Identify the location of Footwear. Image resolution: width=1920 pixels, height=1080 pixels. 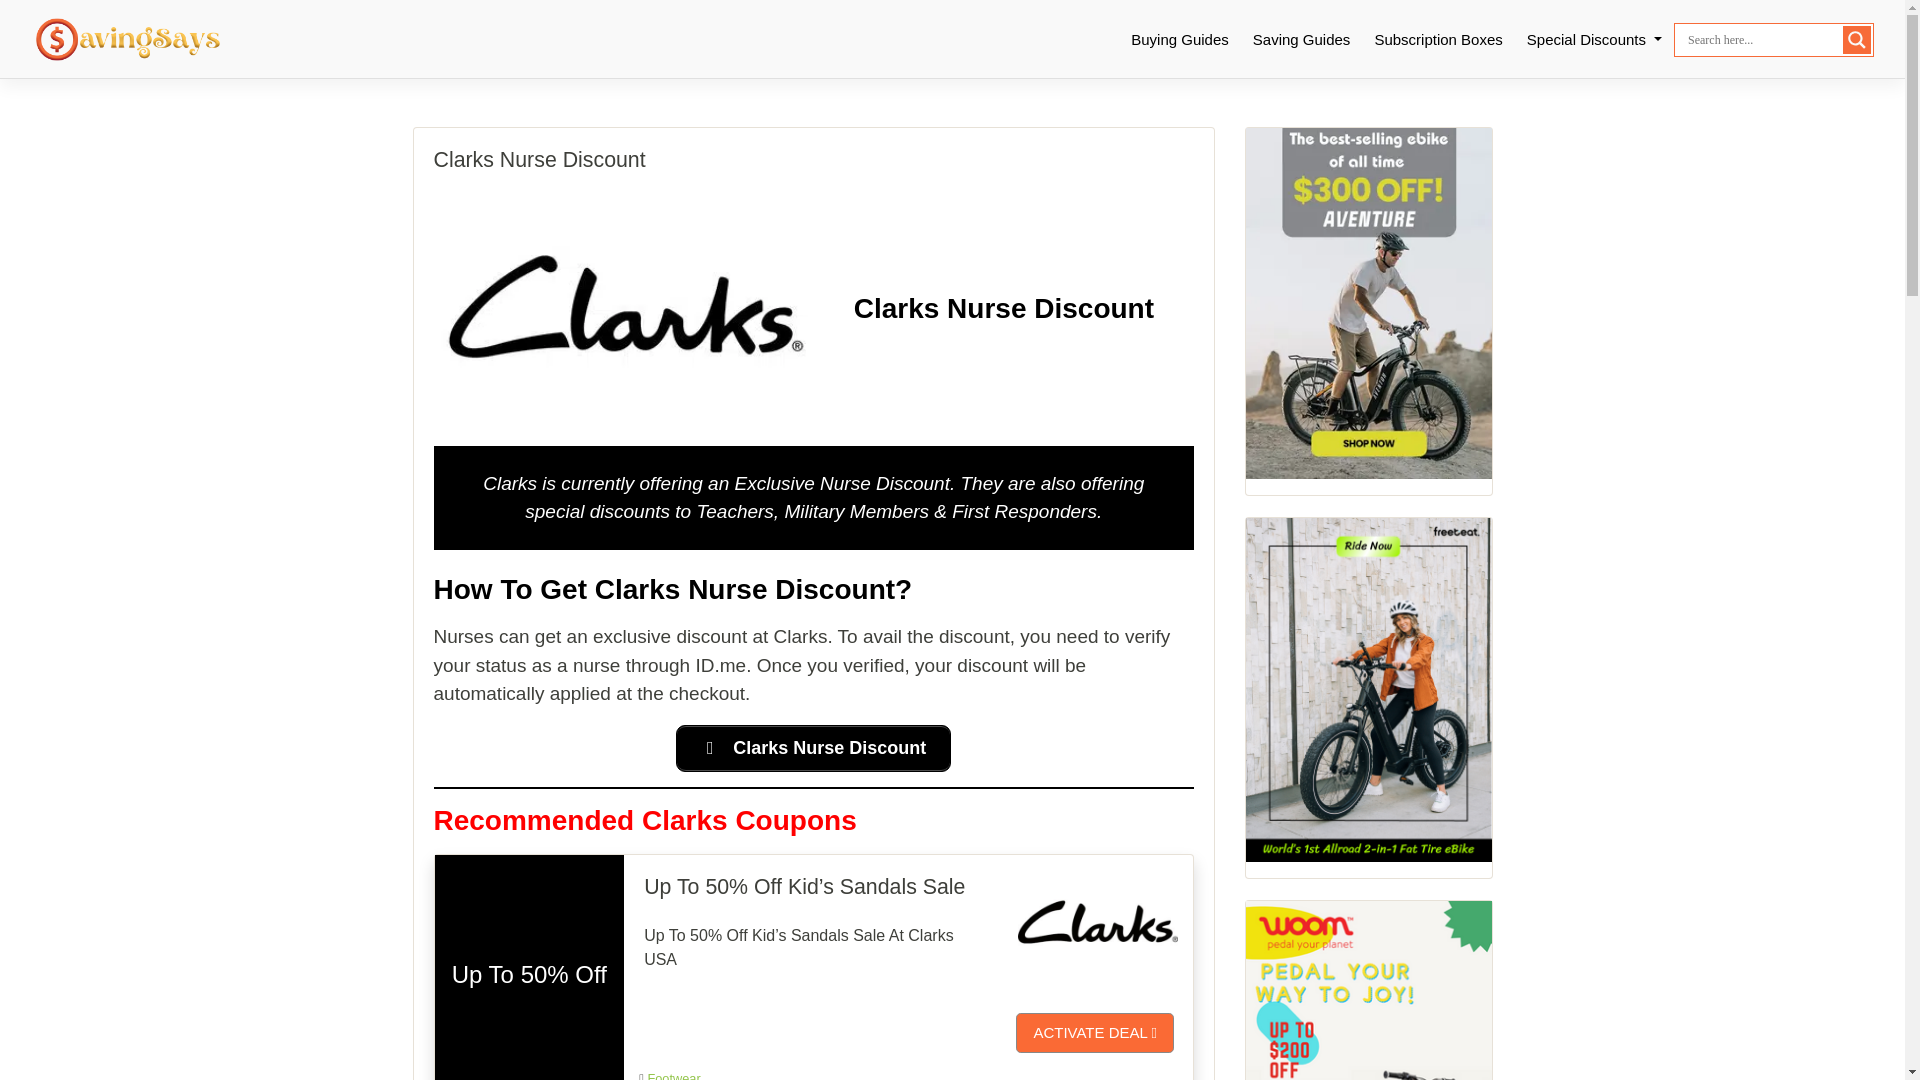
(674, 1076).